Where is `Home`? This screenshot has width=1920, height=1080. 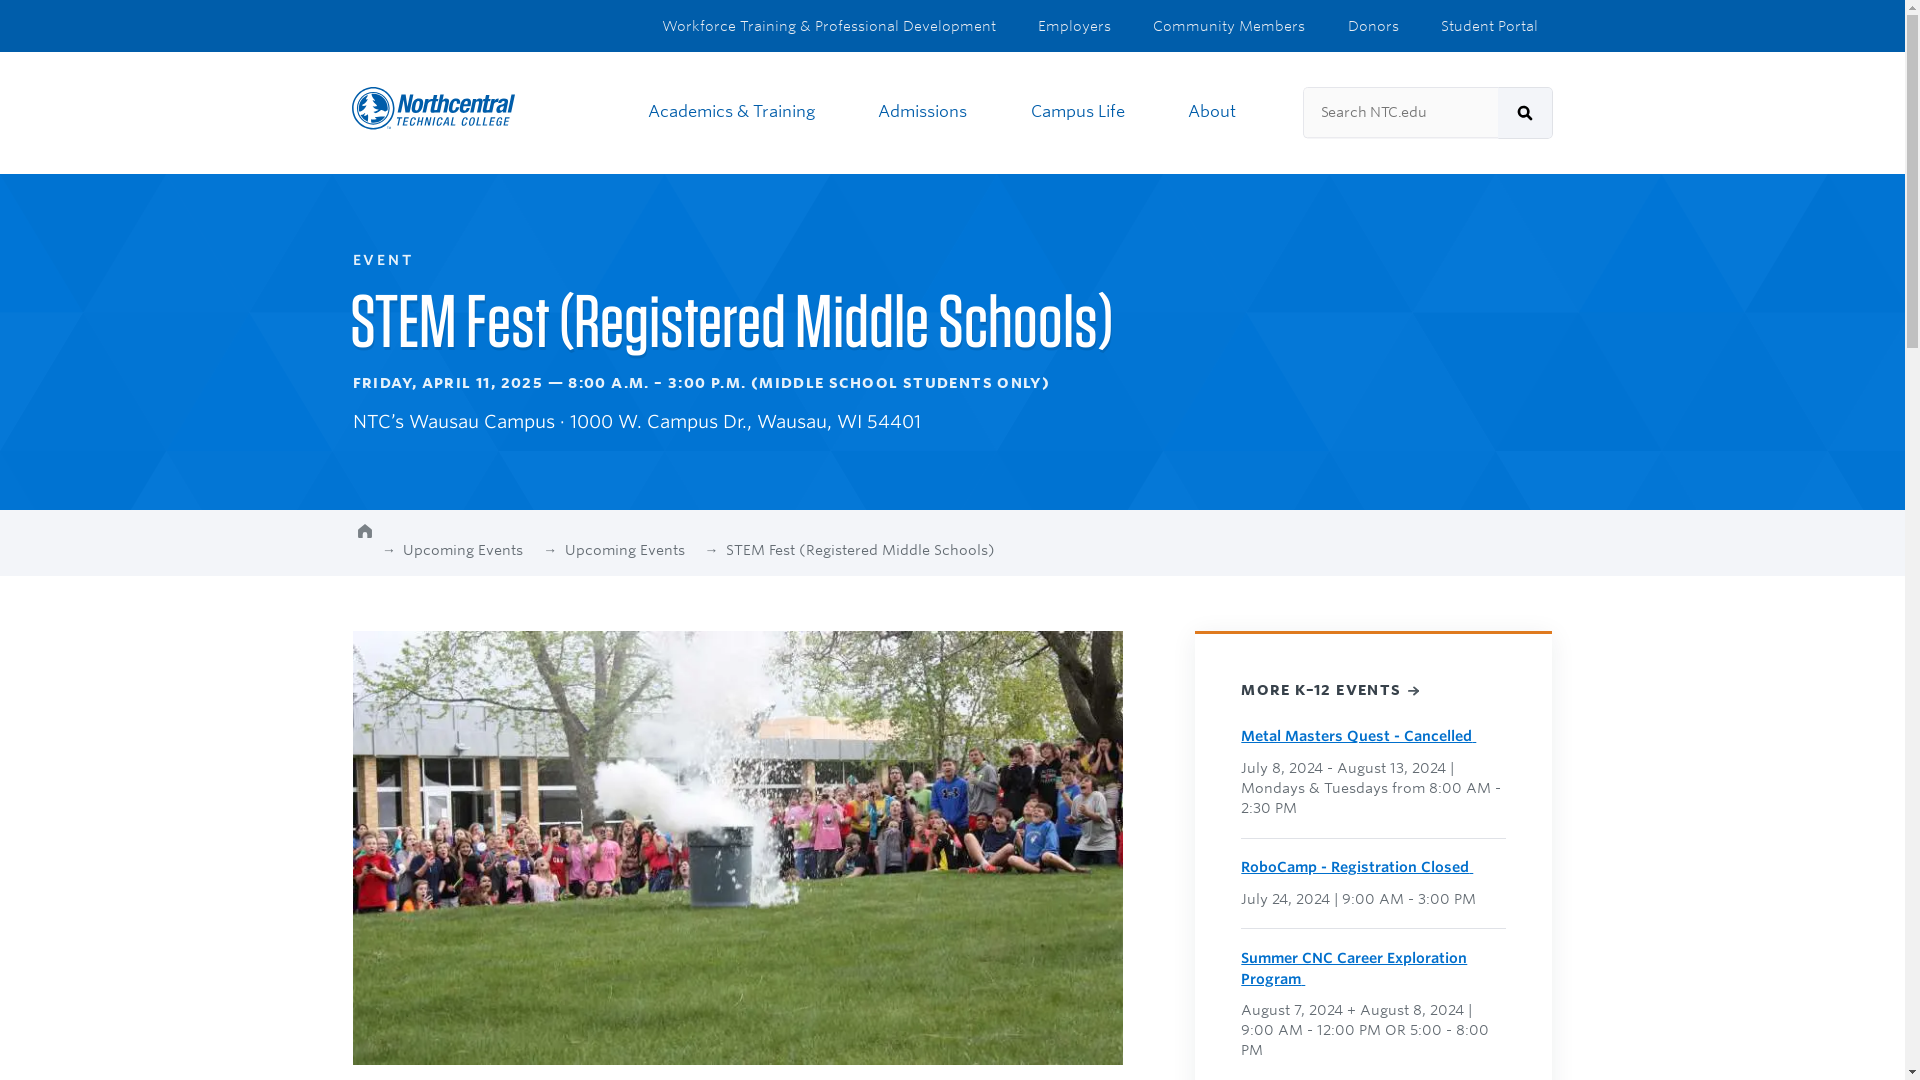
Home is located at coordinates (364, 540).